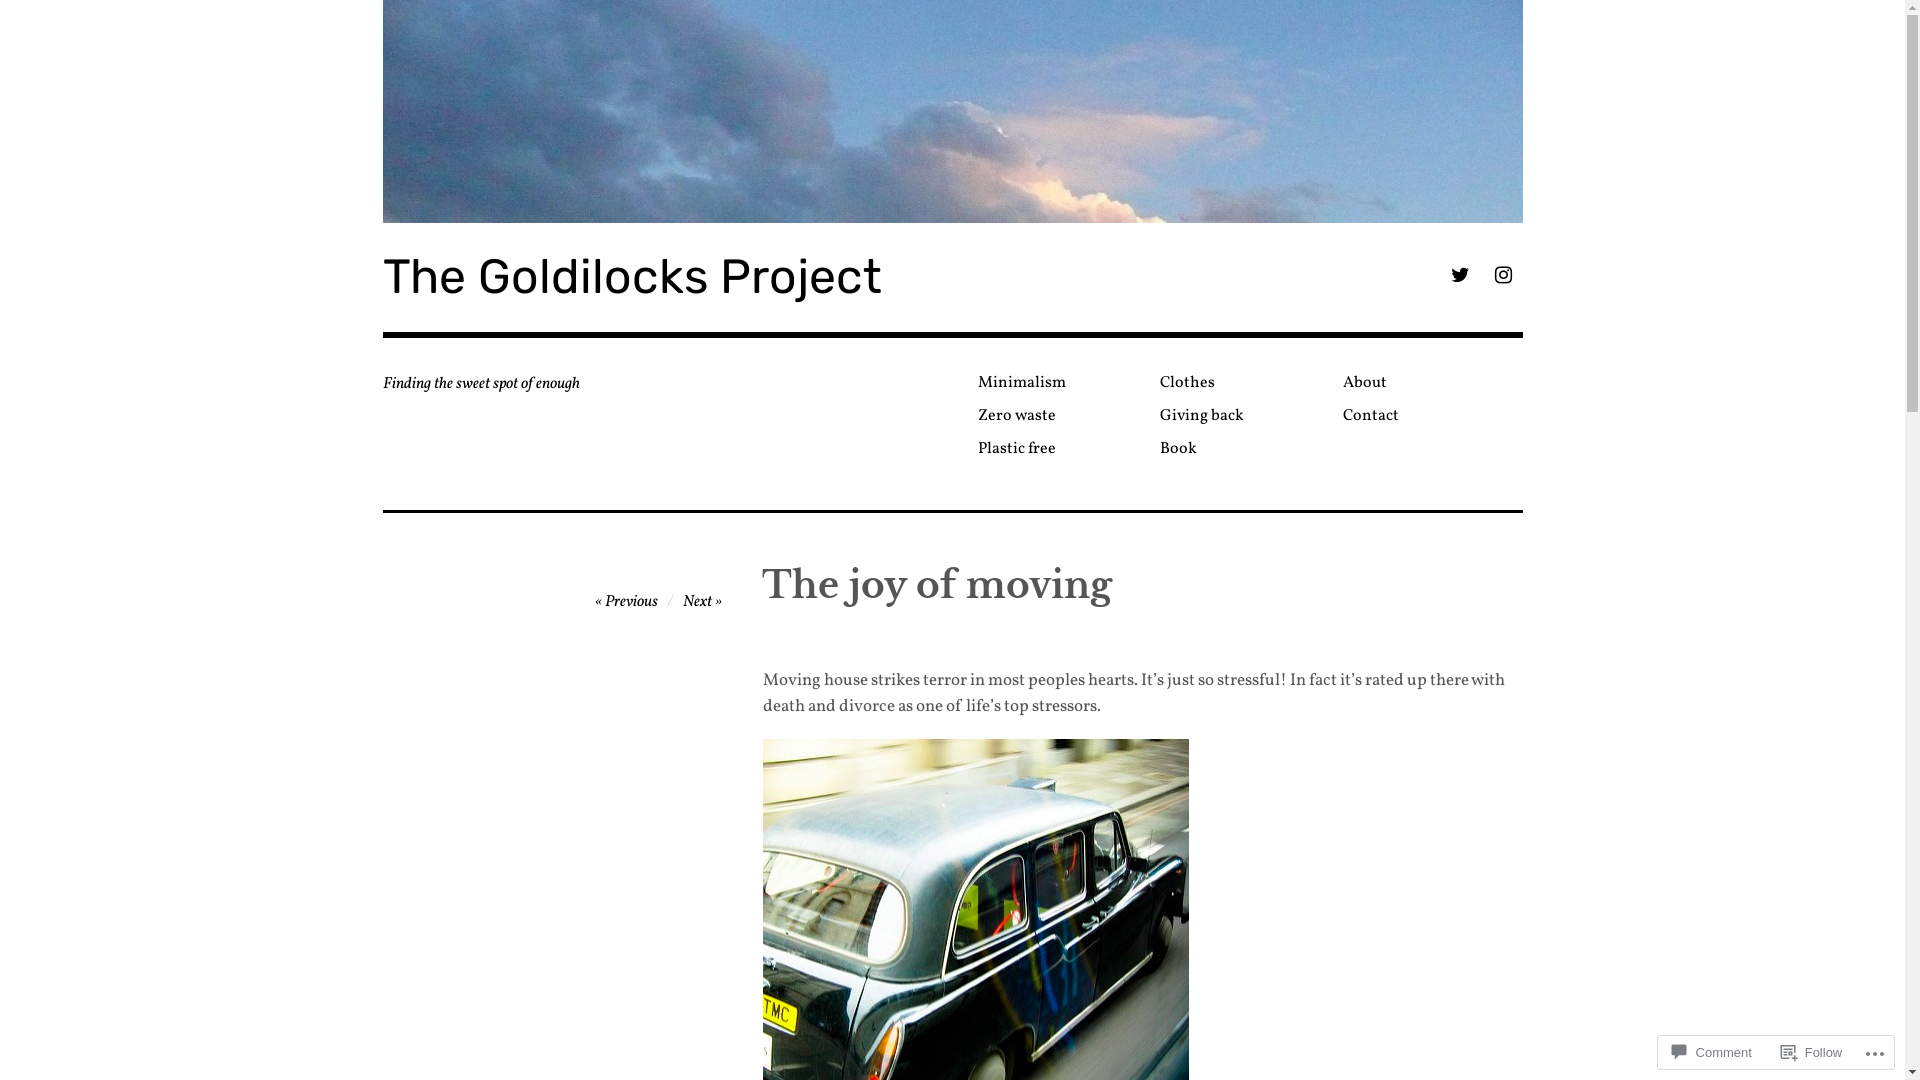 This screenshot has width=1920, height=1080. Describe the element at coordinates (702, 602) in the screenshot. I see `Next` at that location.